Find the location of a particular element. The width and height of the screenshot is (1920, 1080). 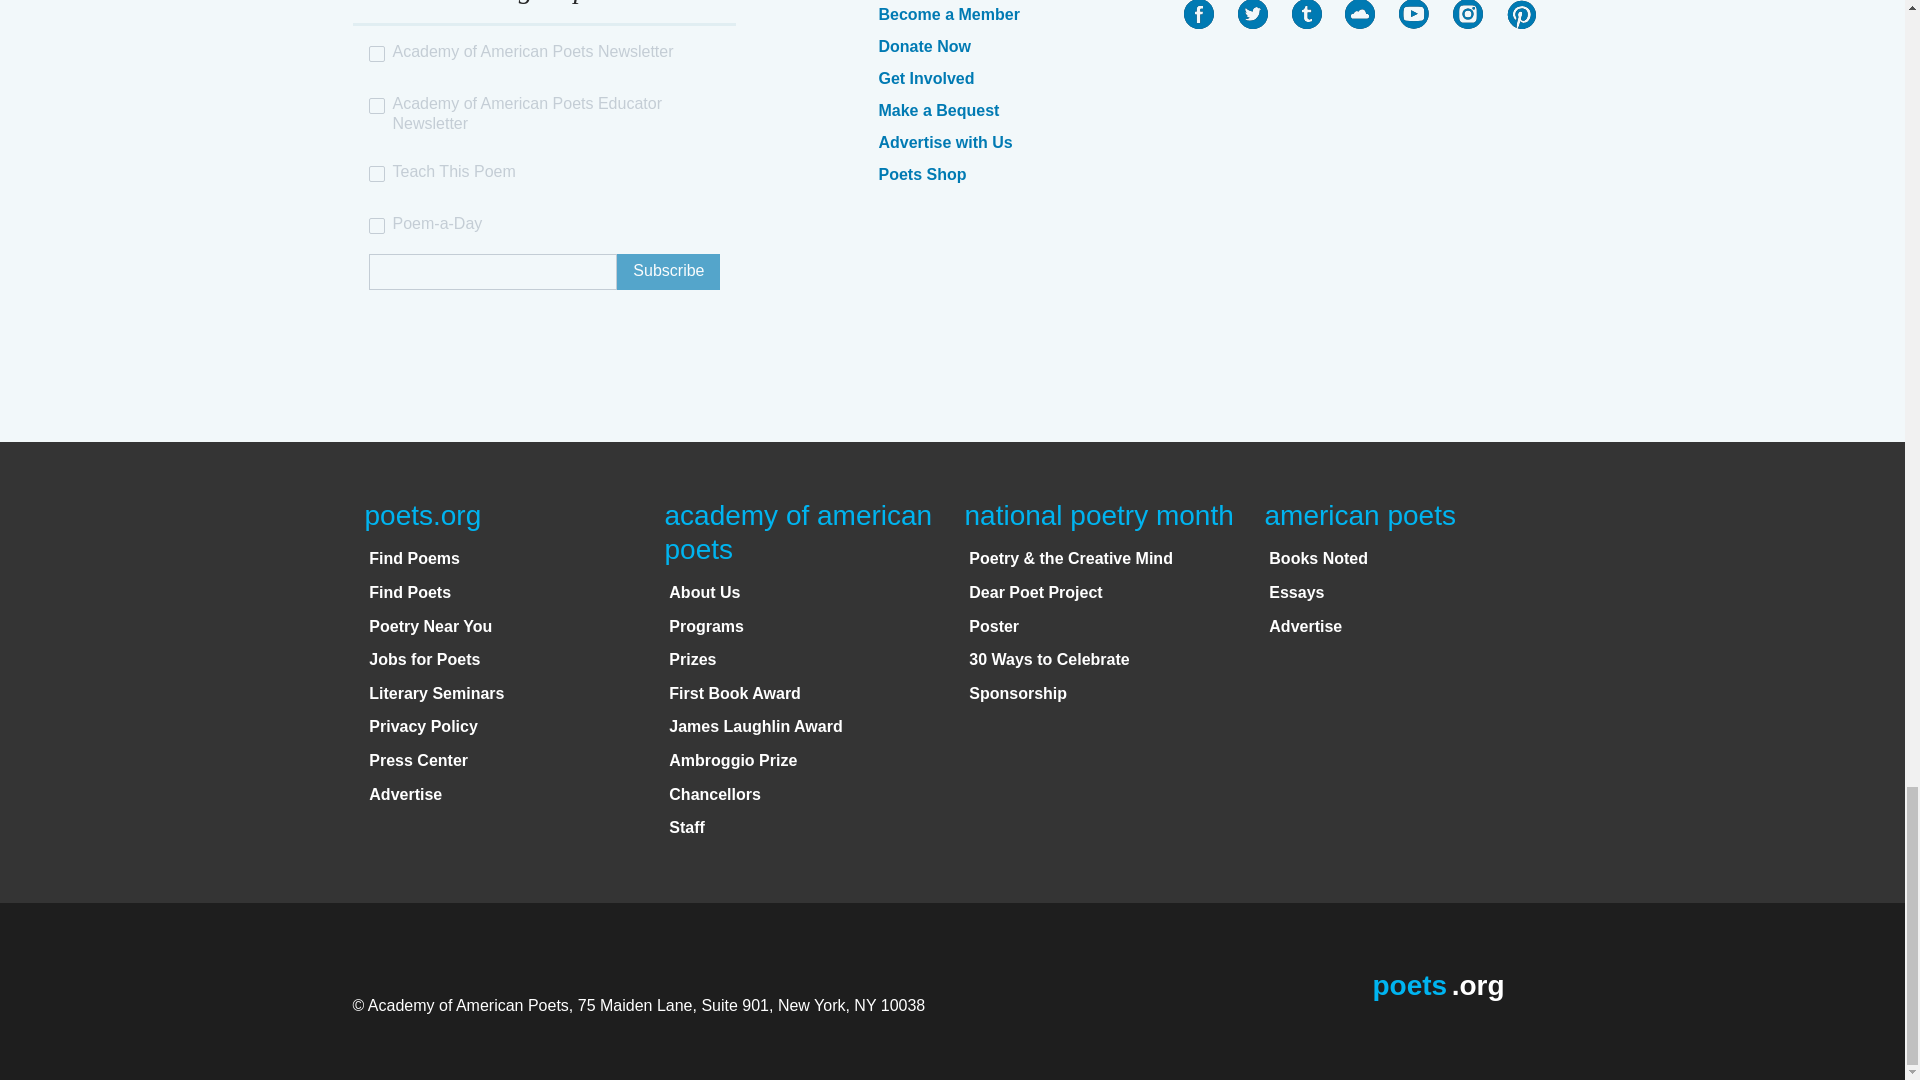

Subscribe is located at coordinates (668, 272).